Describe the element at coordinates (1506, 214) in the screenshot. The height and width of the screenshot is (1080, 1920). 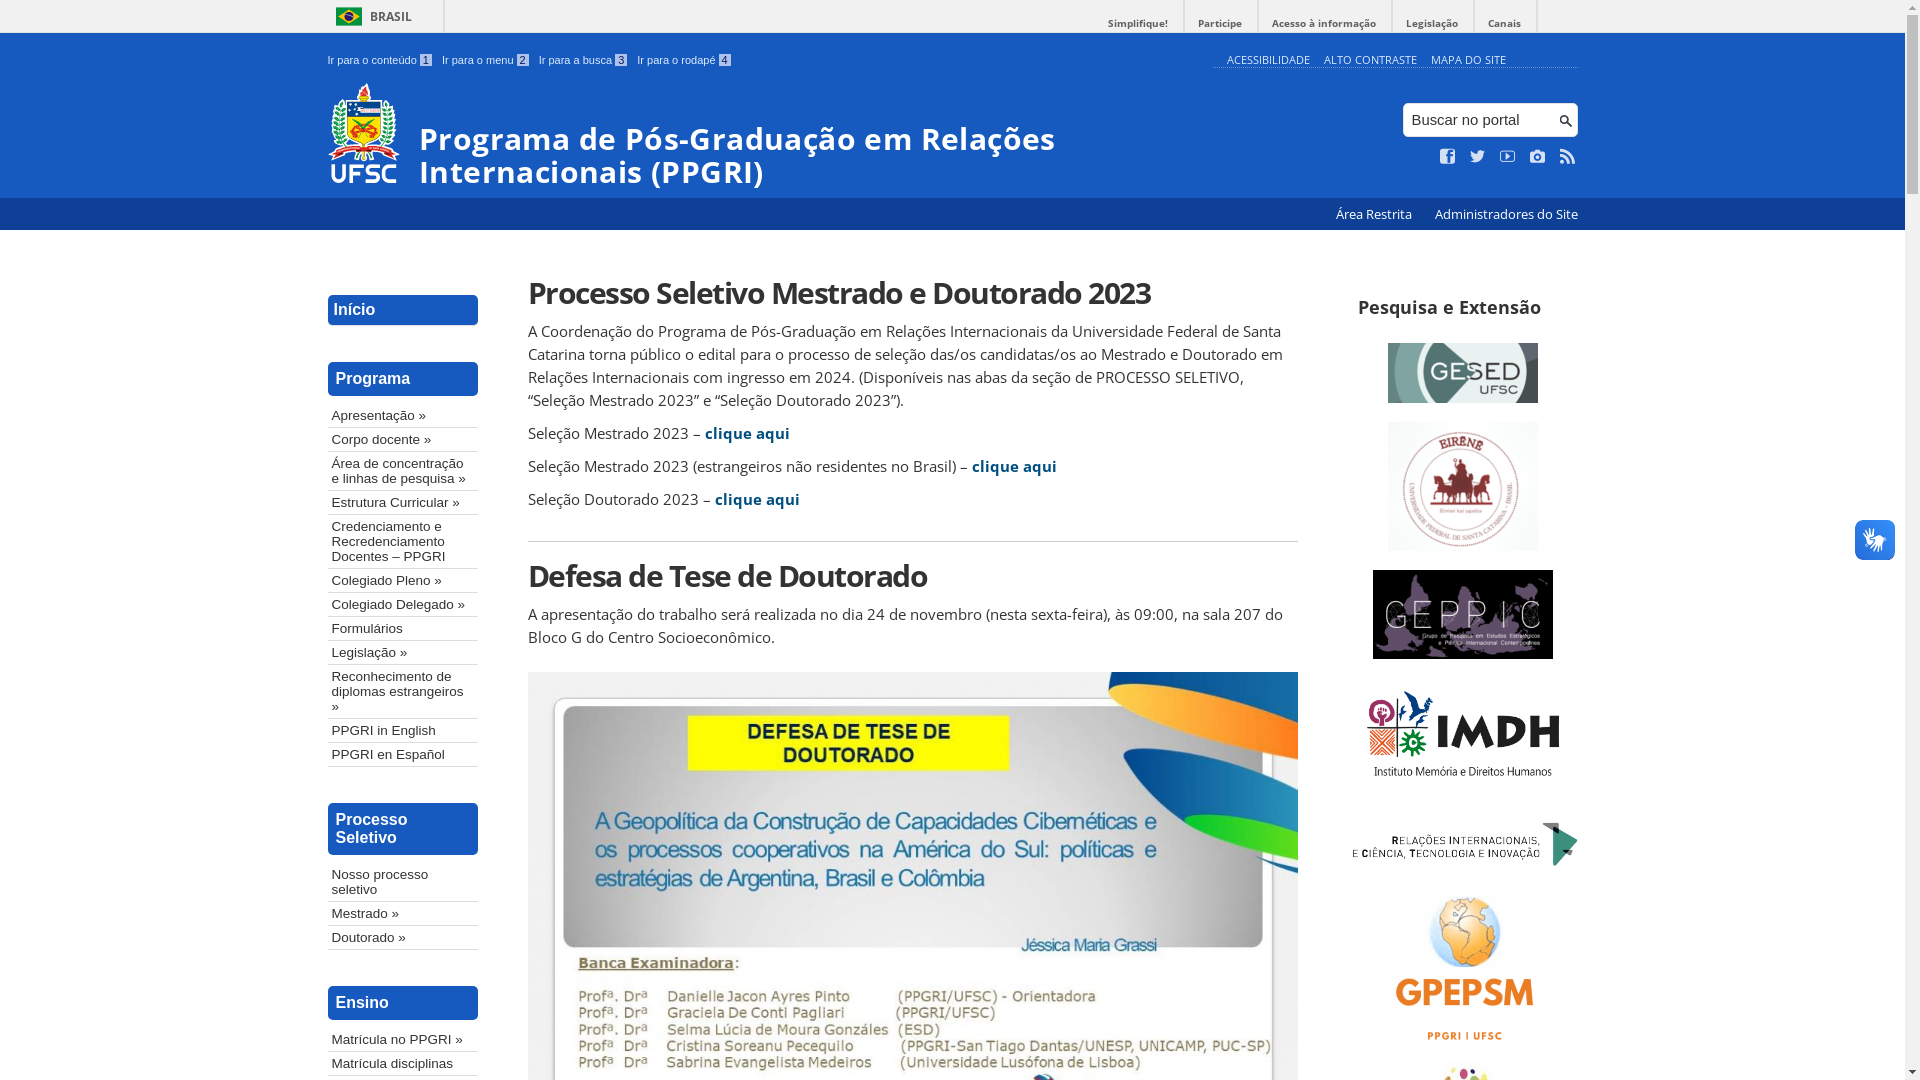
I see `Administradores do Site` at that location.